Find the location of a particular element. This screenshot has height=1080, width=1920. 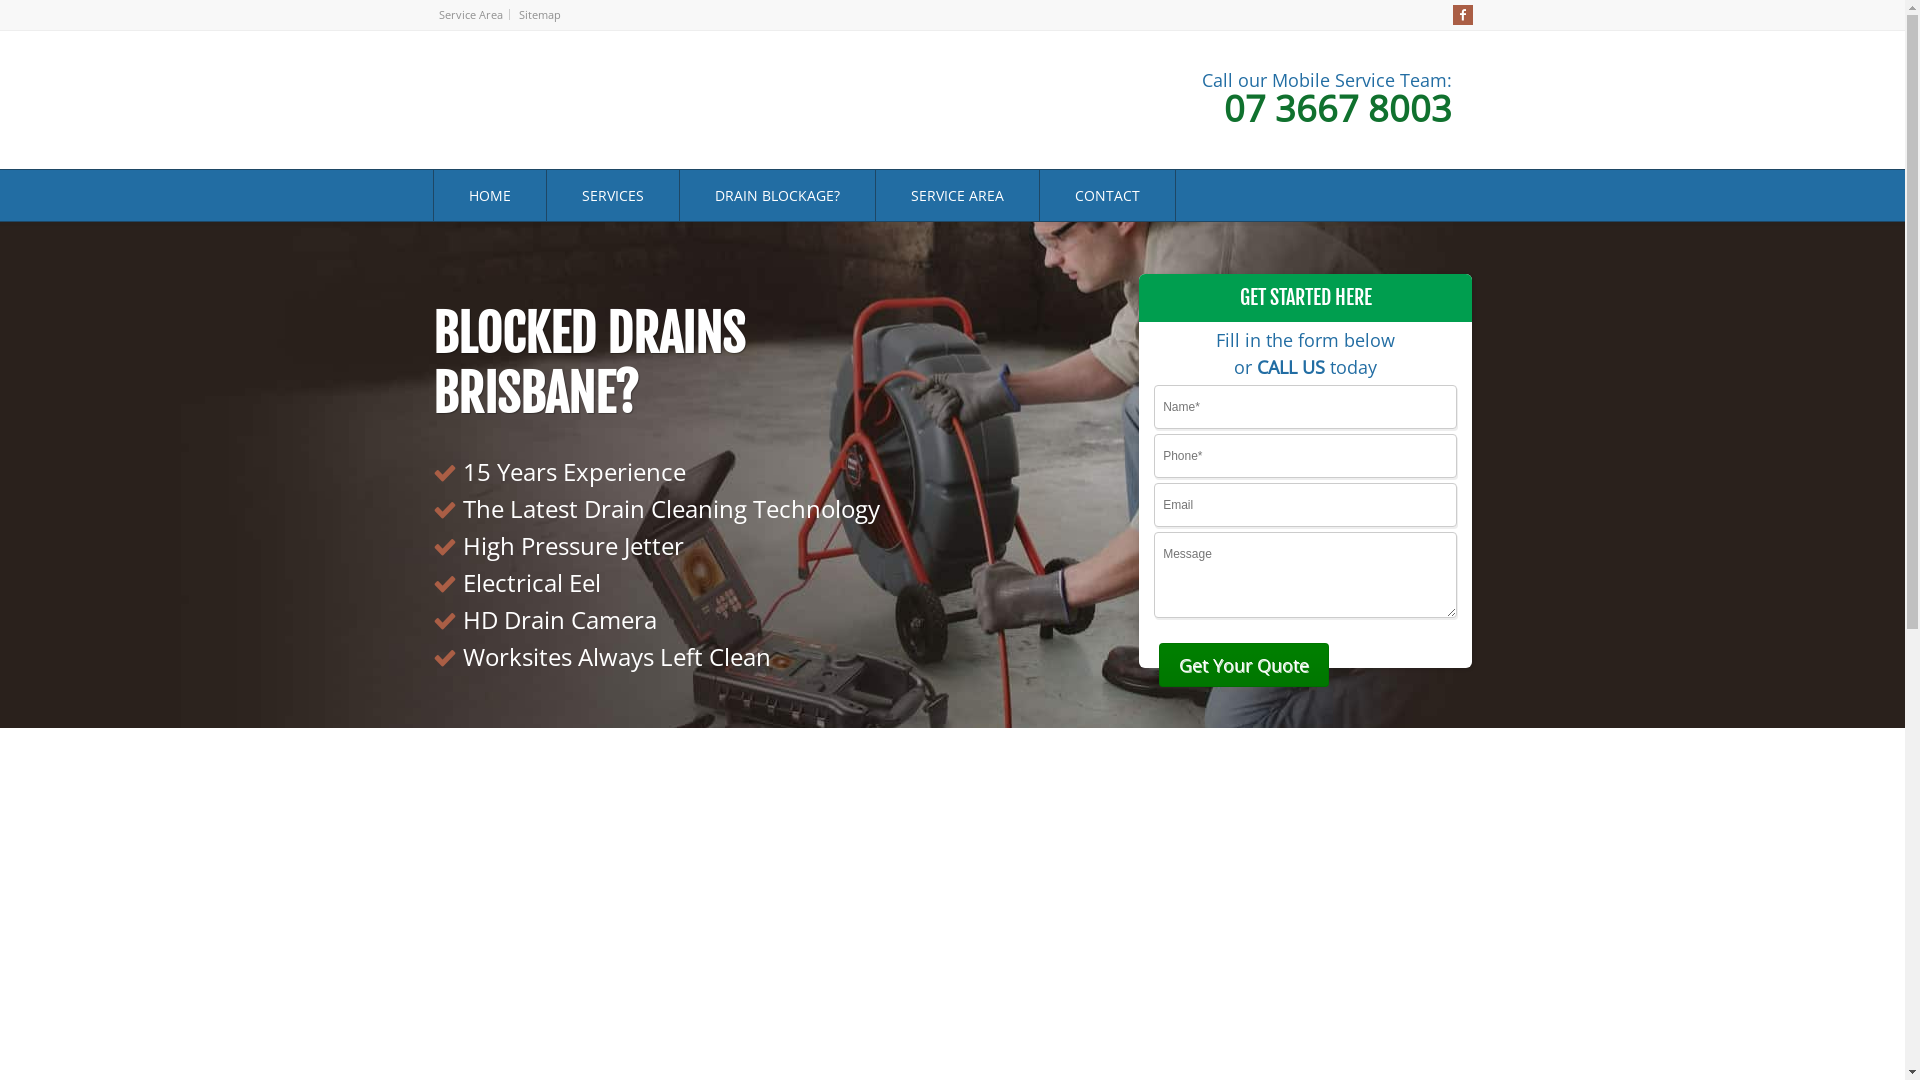

CALL US is located at coordinates (1291, 366).